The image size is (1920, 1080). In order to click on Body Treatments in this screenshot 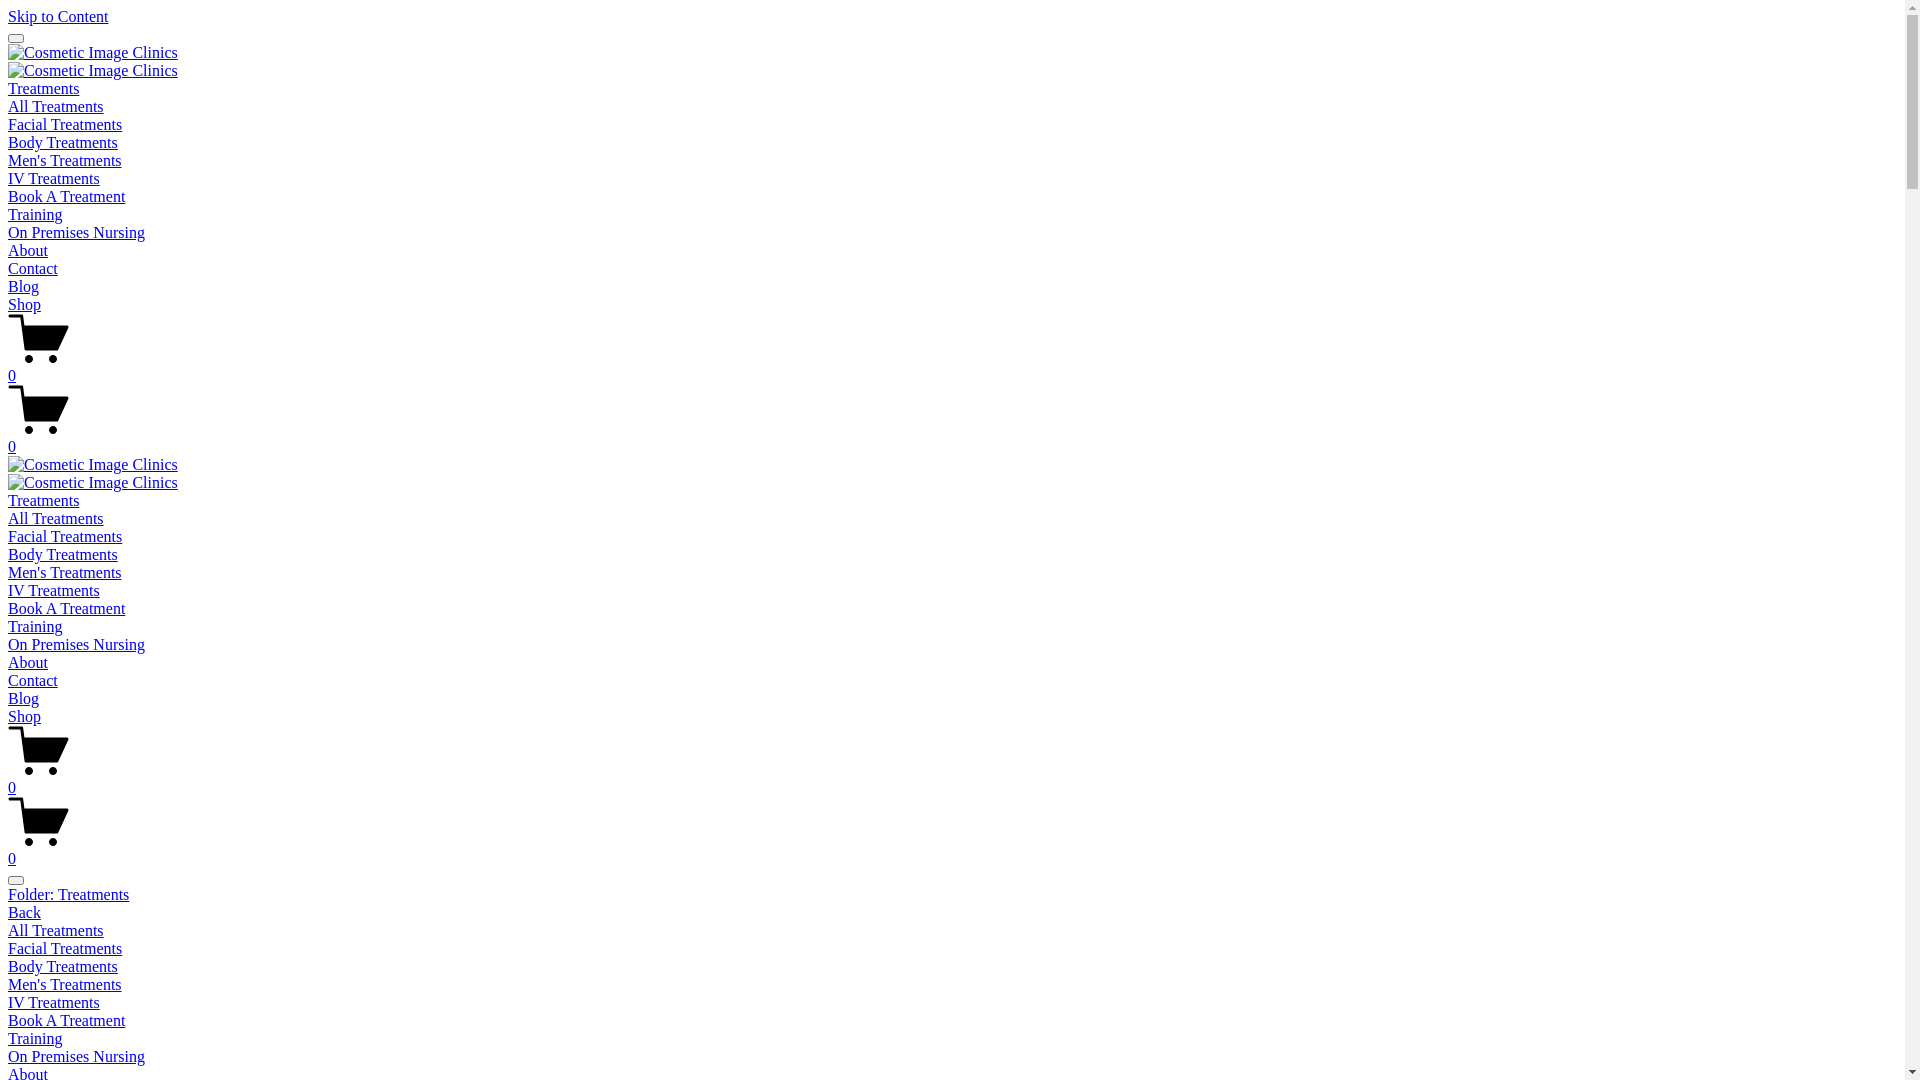, I will do `click(63, 554)`.